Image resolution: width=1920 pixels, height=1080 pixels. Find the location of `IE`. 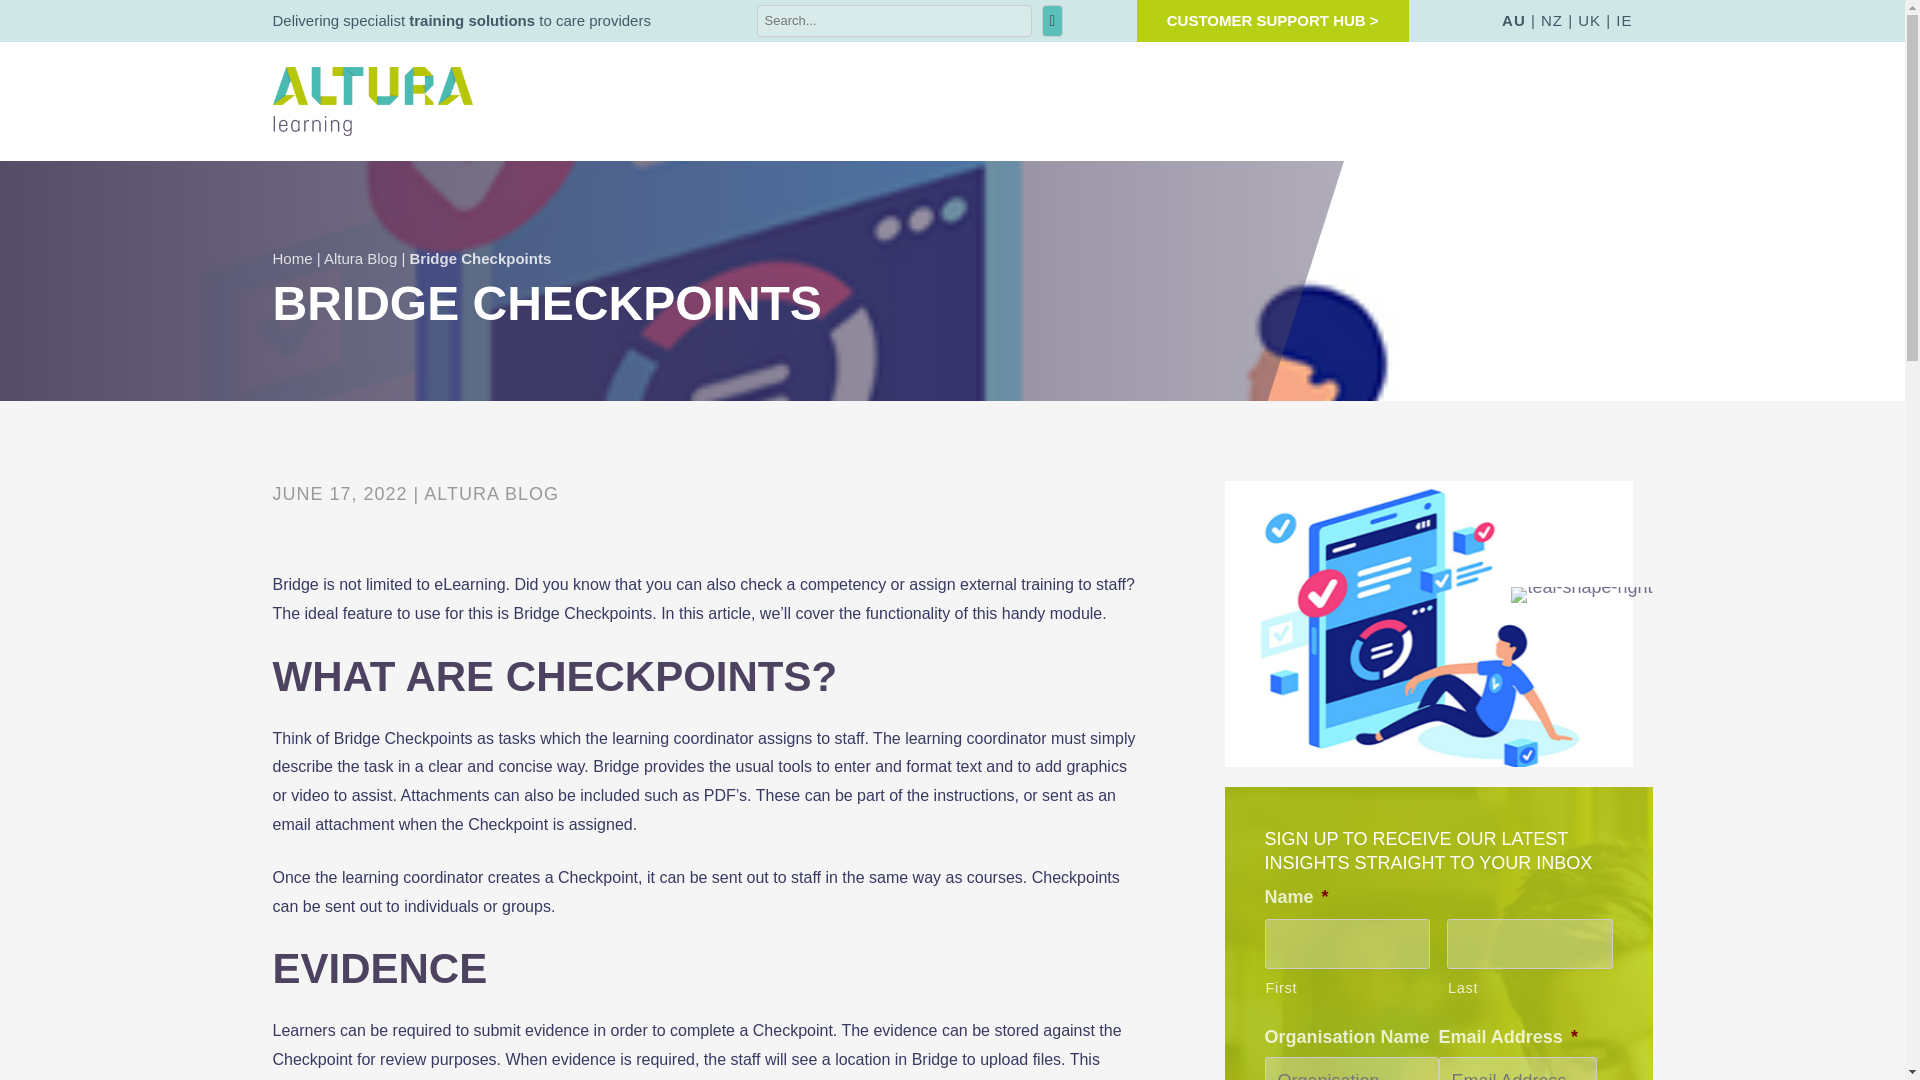

IE is located at coordinates (1624, 20).